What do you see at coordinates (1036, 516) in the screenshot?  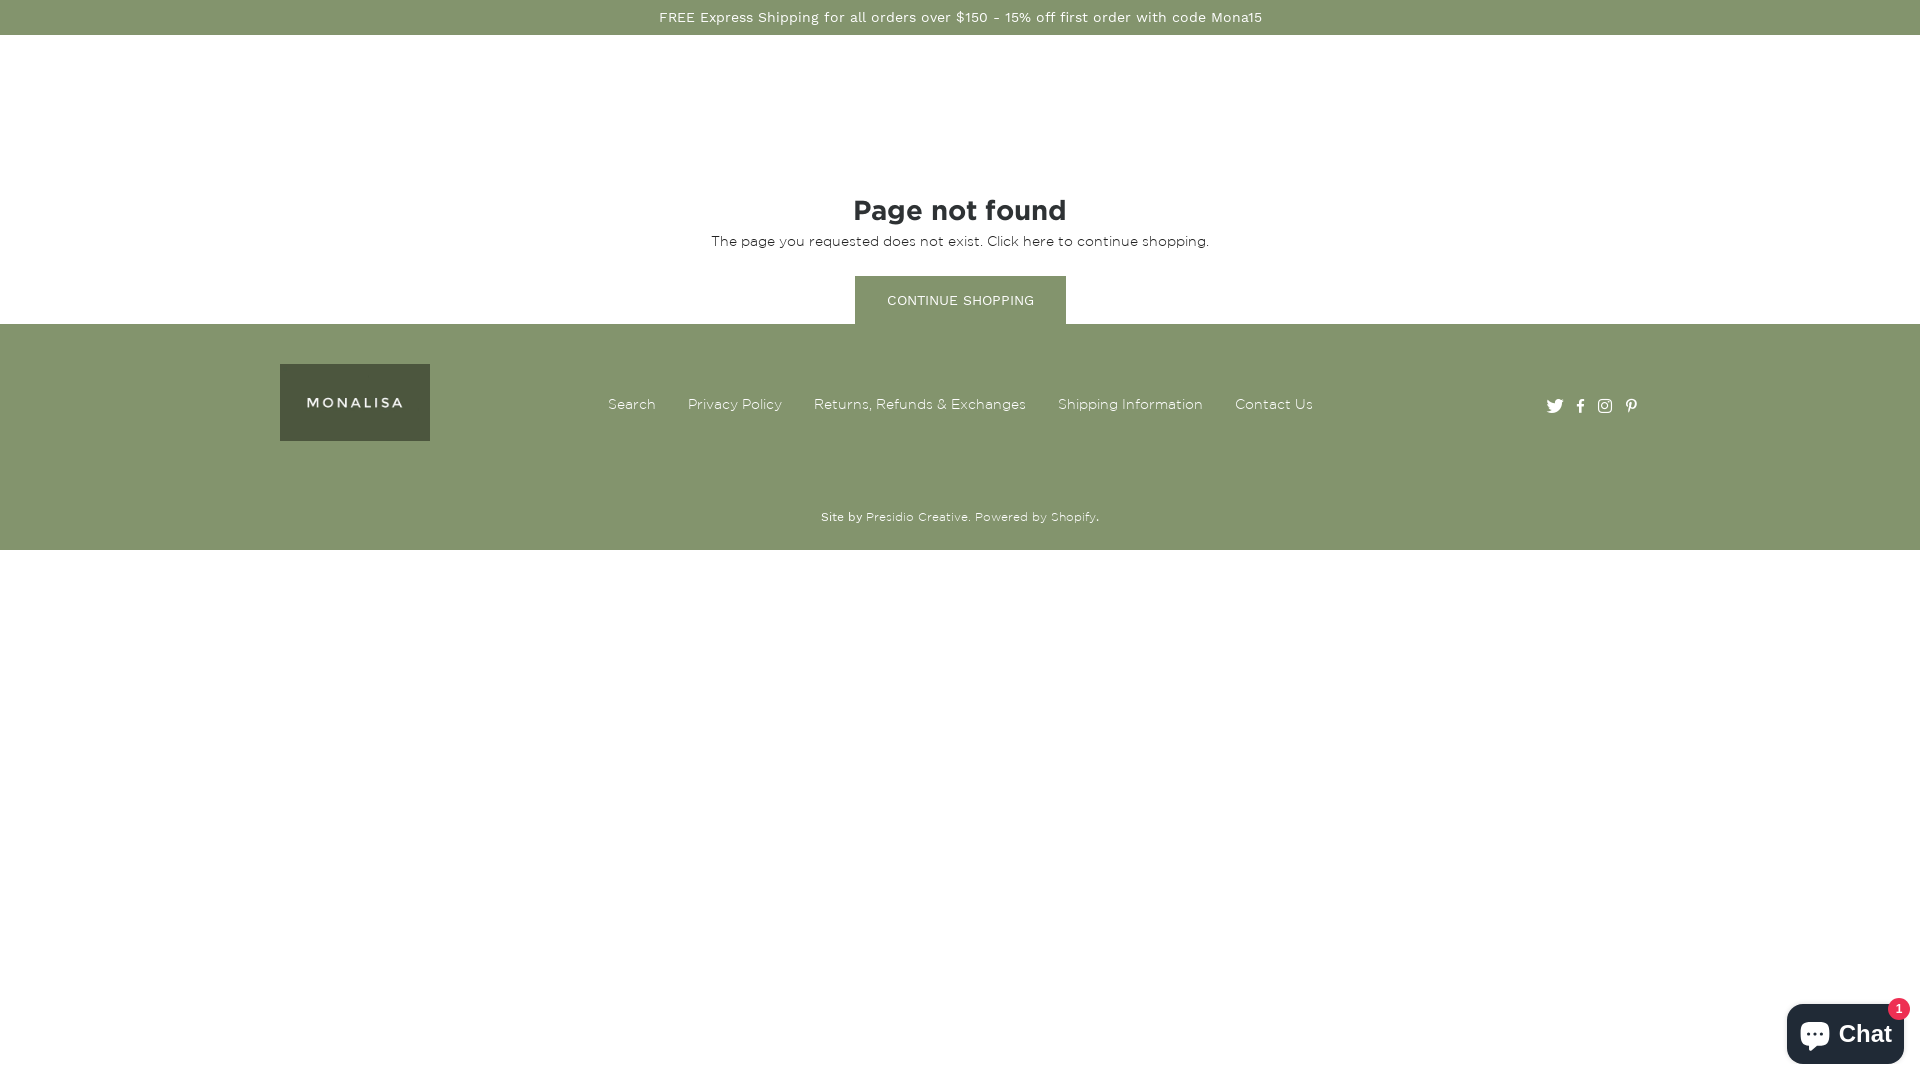 I see `Powered by Shopify` at bounding box center [1036, 516].